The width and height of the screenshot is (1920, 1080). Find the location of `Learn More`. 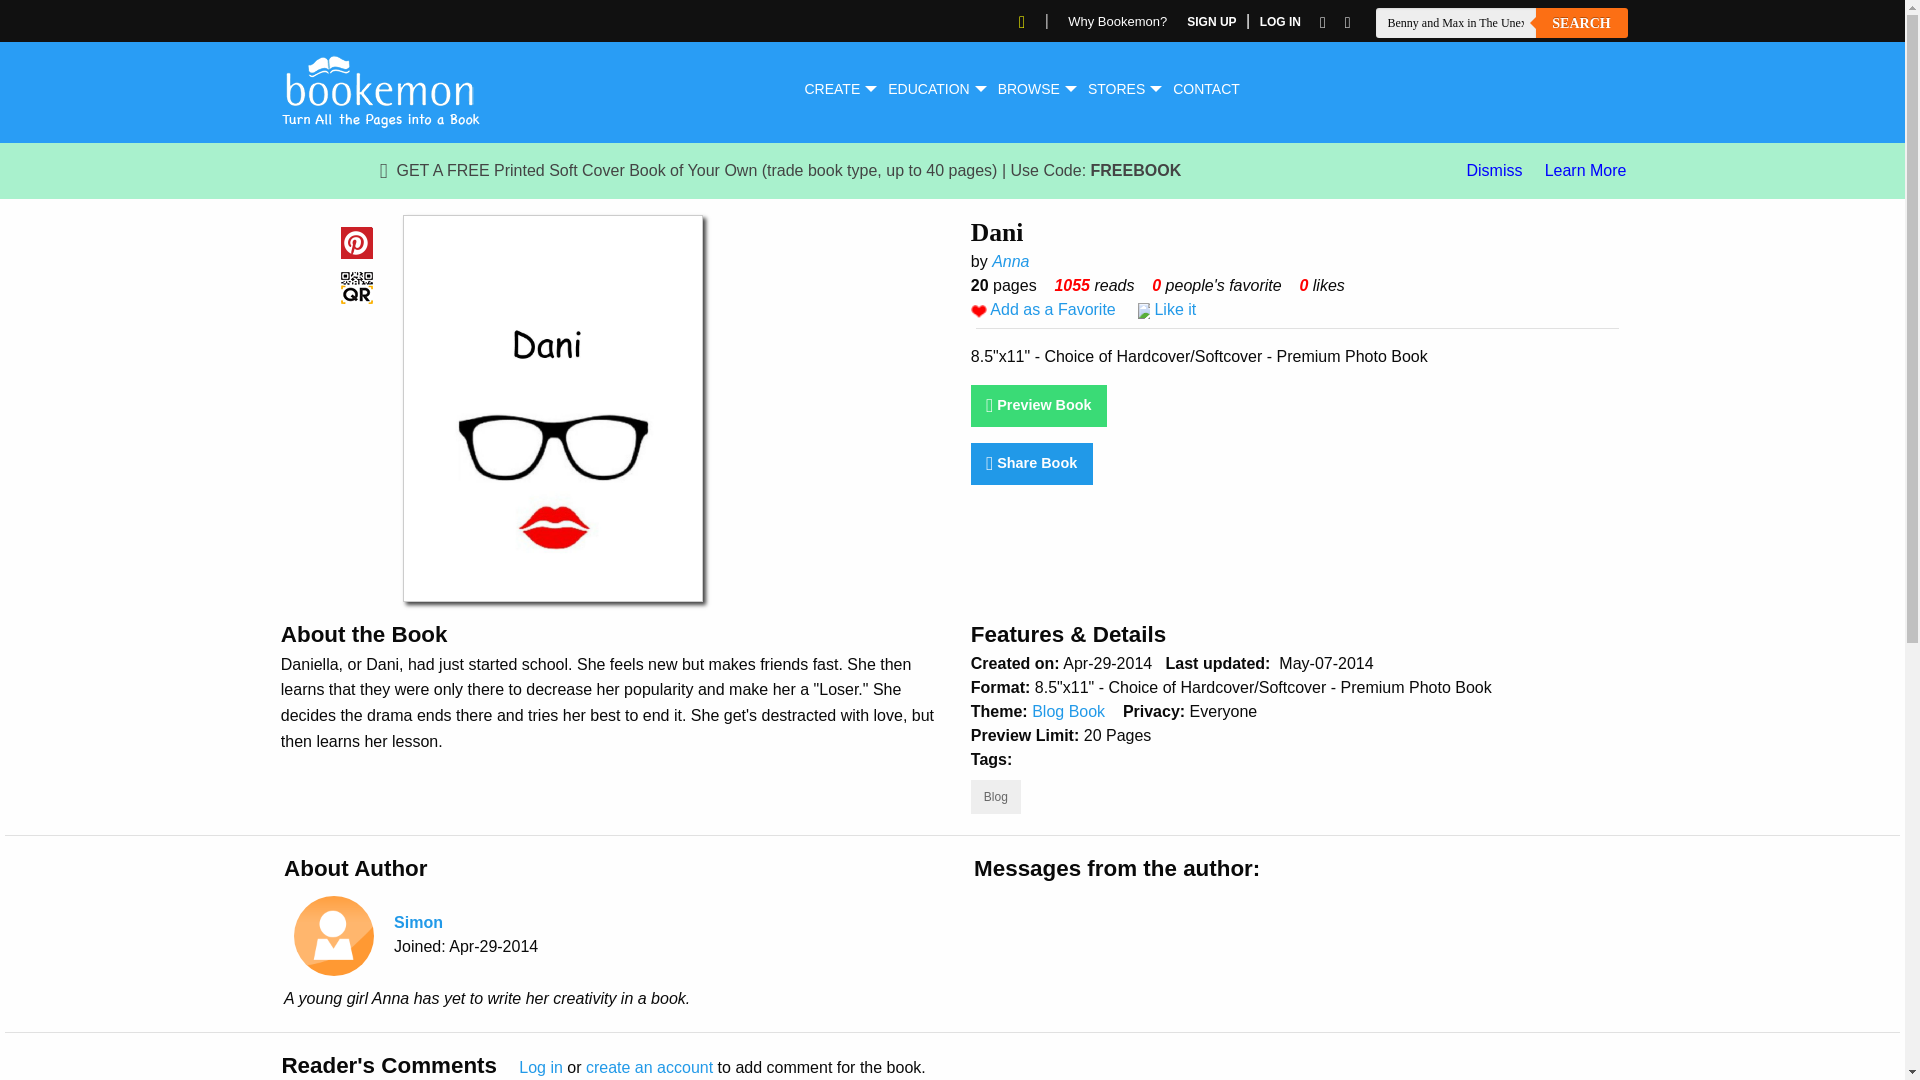

Learn More is located at coordinates (1586, 170).